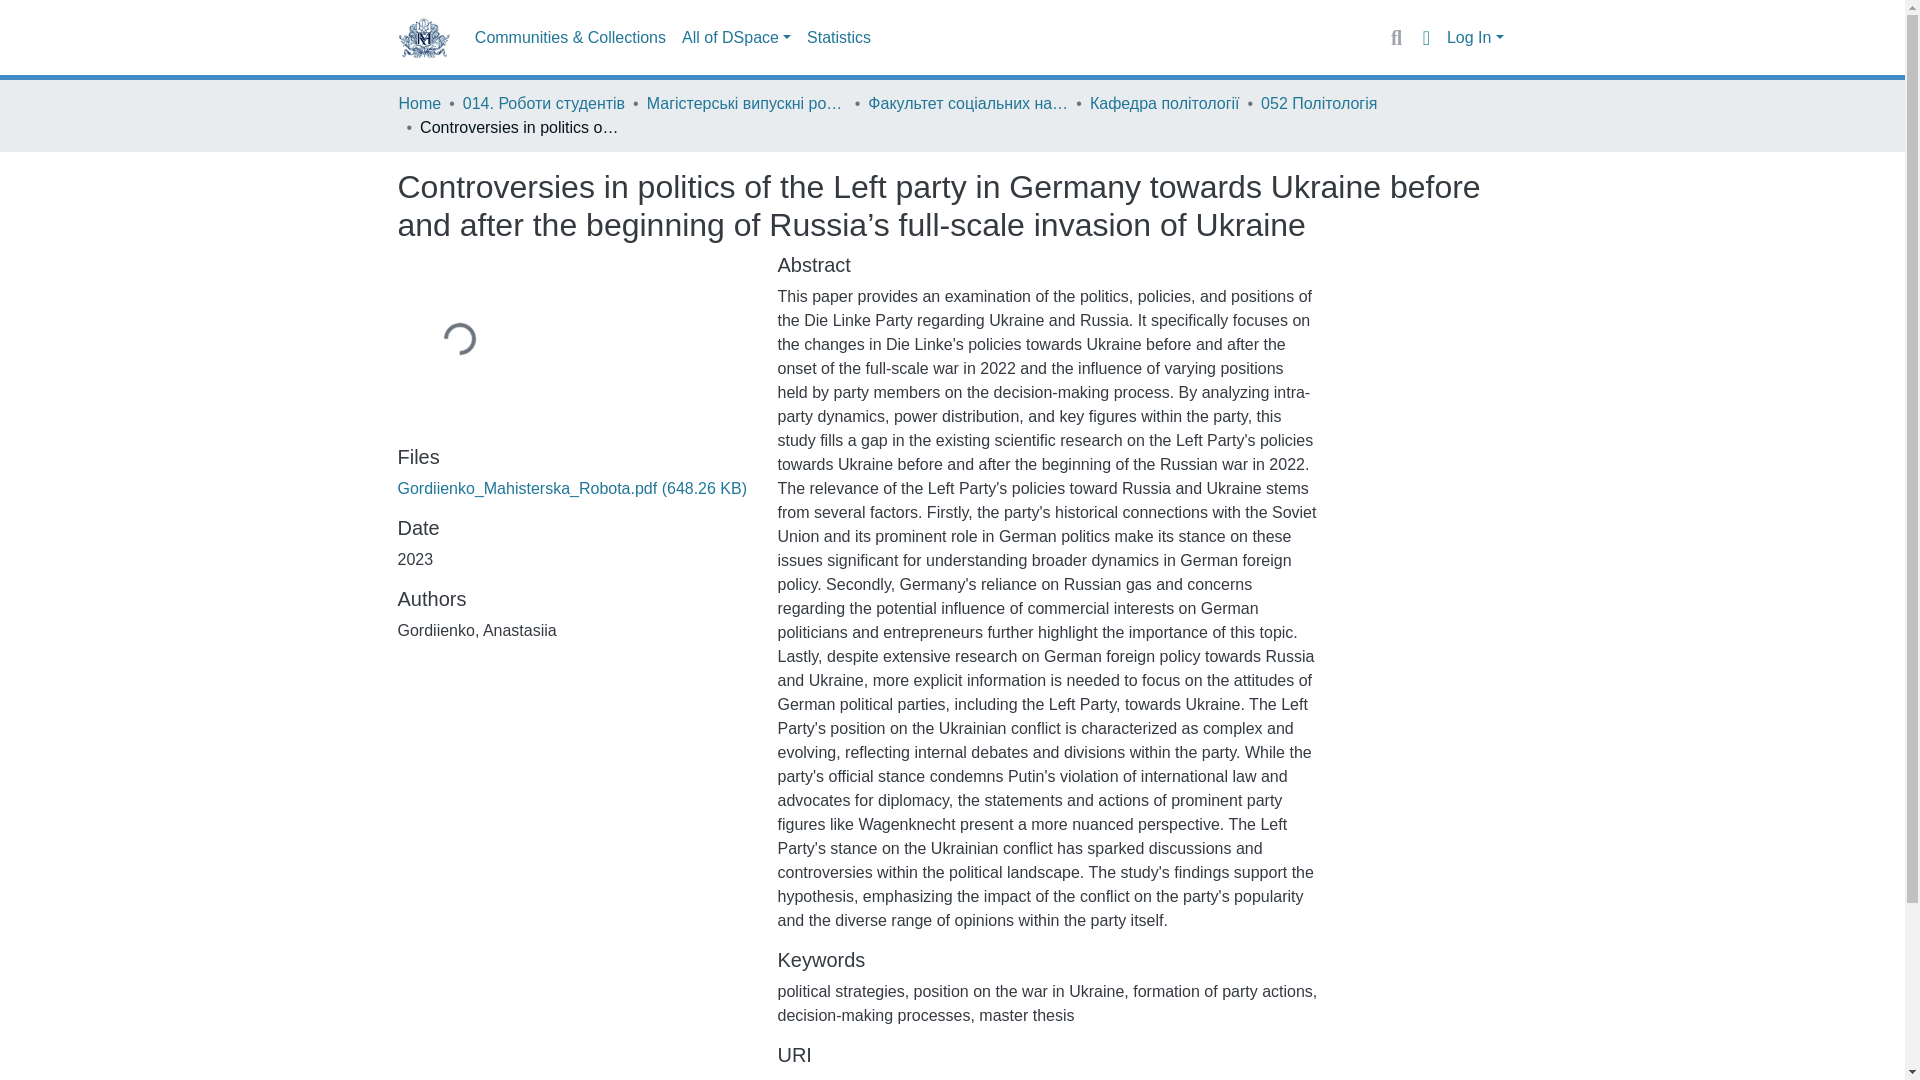 Image resolution: width=1920 pixels, height=1080 pixels. Describe the element at coordinates (736, 38) in the screenshot. I see `All of DSpace` at that location.